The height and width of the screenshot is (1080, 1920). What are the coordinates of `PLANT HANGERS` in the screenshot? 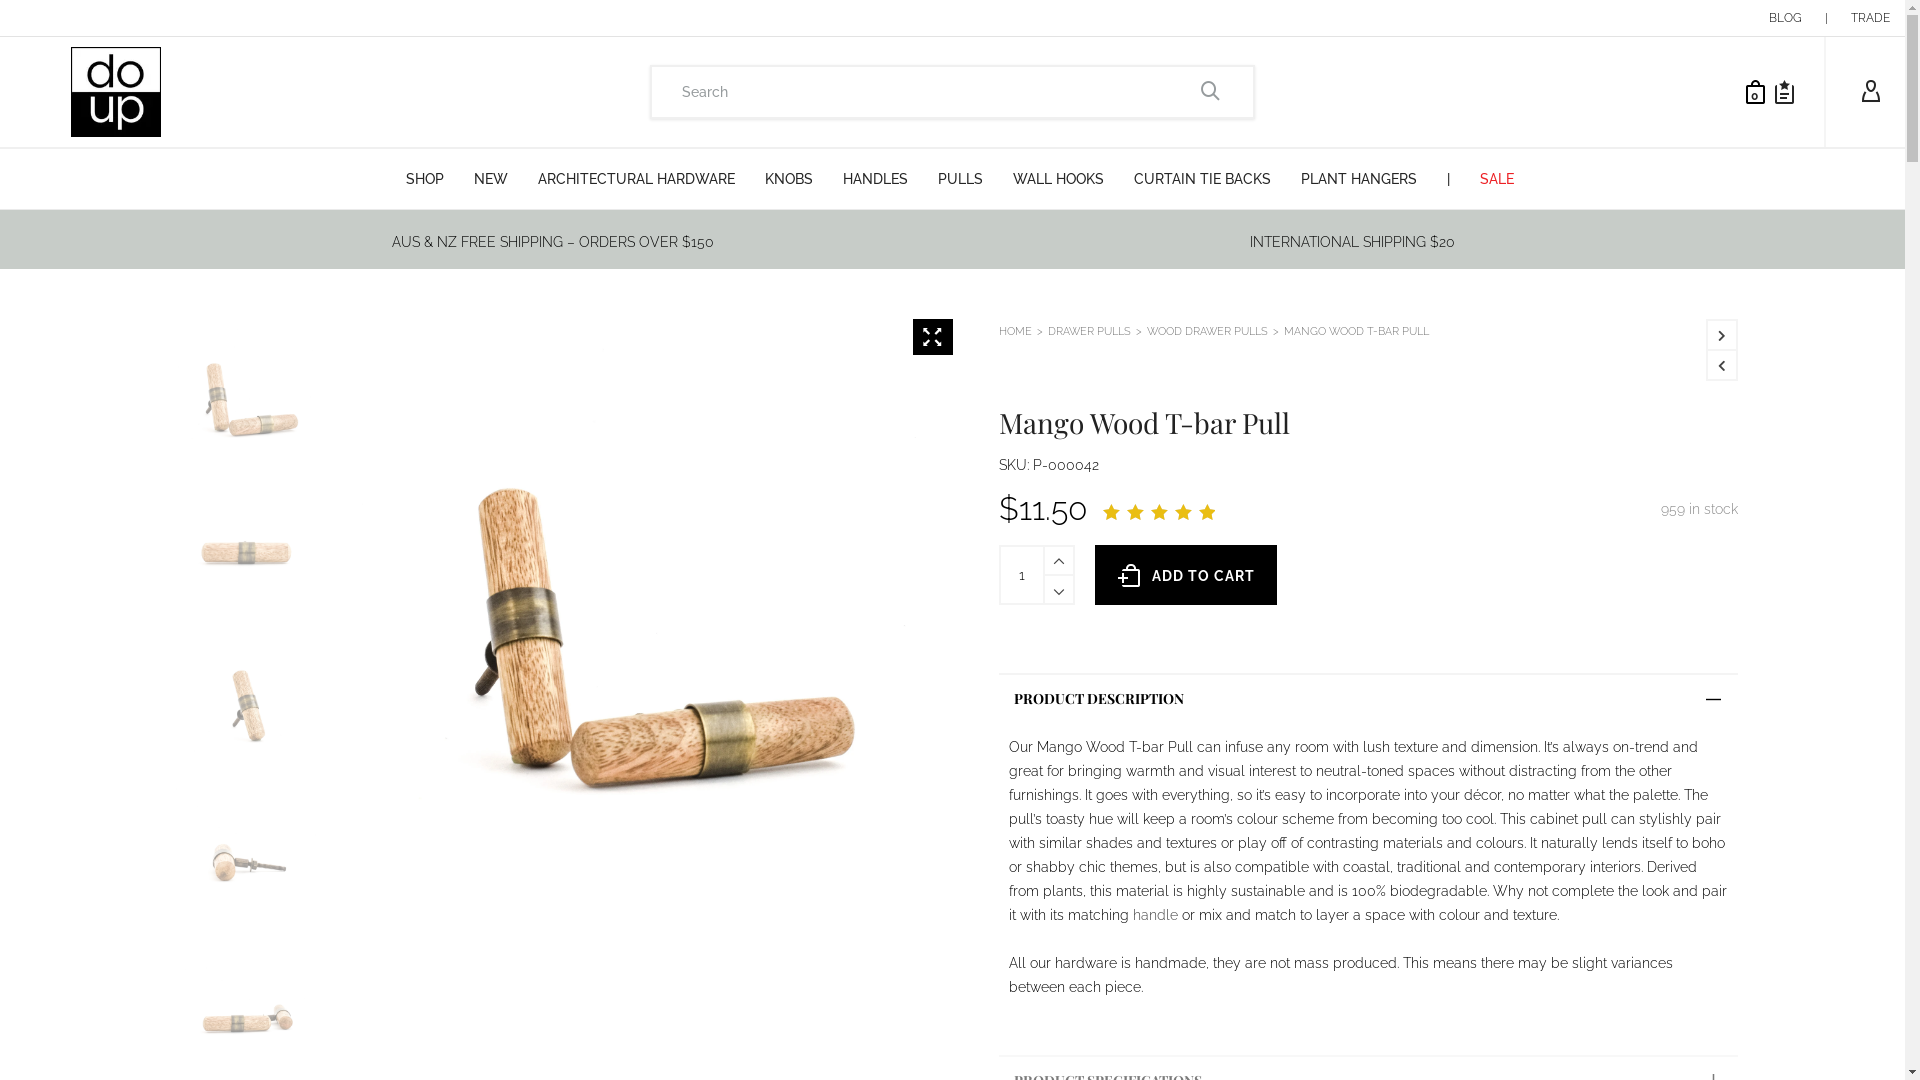 It's located at (1359, 179).